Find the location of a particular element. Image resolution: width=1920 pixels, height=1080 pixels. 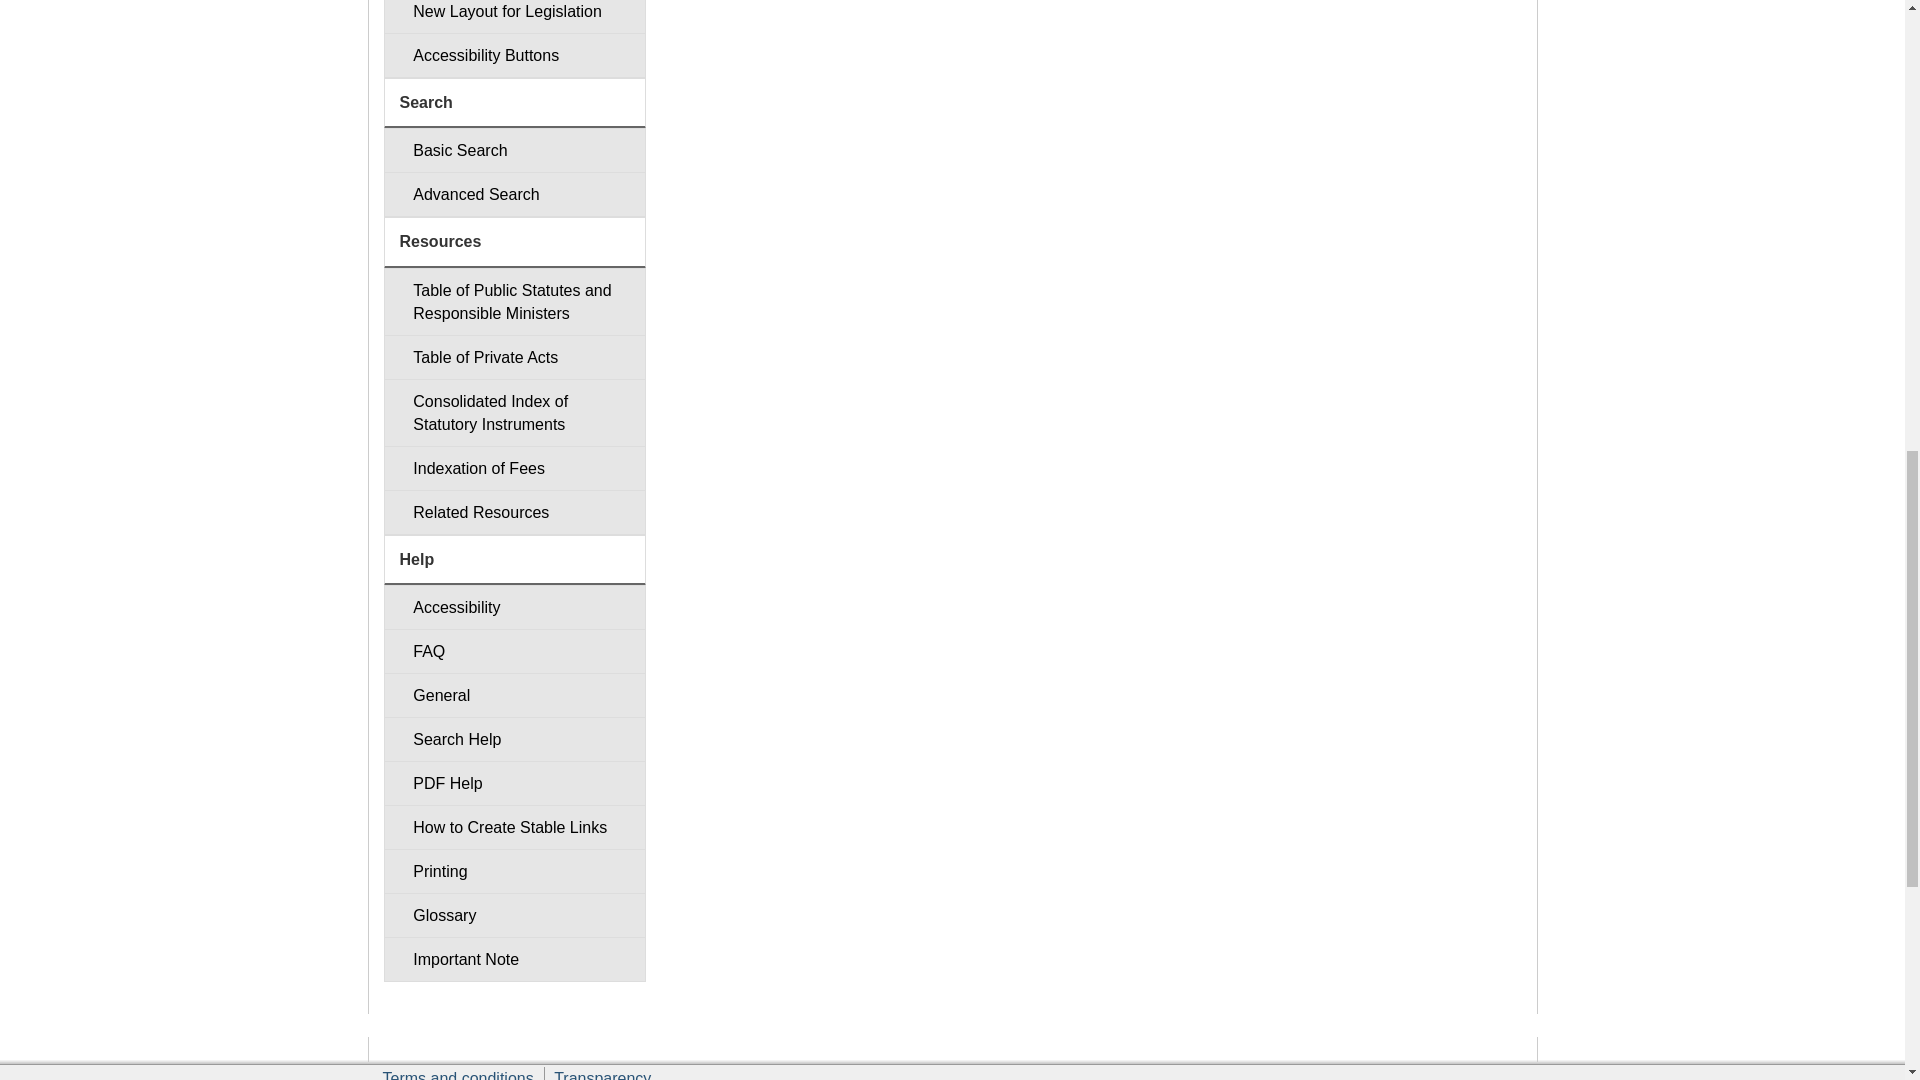

Related Resources is located at coordinates (514, 512).